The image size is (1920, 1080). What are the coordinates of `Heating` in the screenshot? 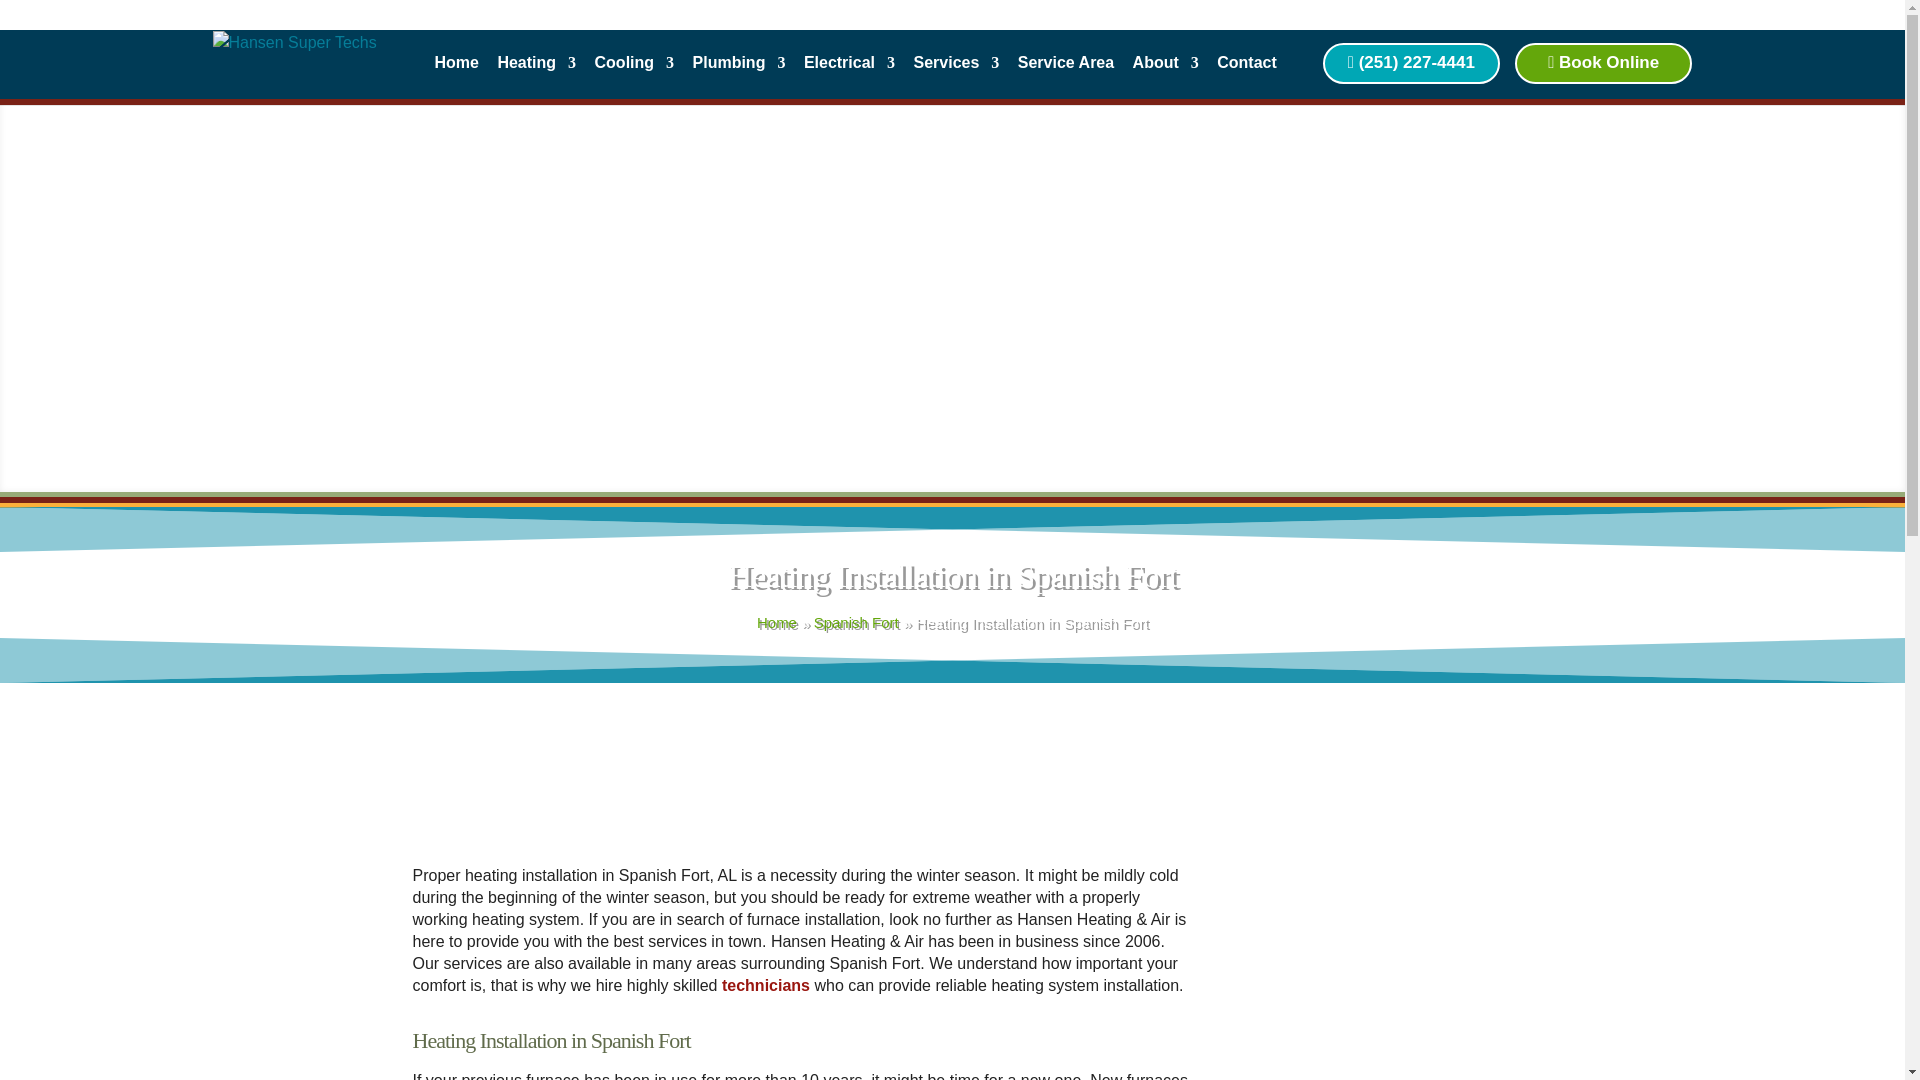 It's located at (536, 68).